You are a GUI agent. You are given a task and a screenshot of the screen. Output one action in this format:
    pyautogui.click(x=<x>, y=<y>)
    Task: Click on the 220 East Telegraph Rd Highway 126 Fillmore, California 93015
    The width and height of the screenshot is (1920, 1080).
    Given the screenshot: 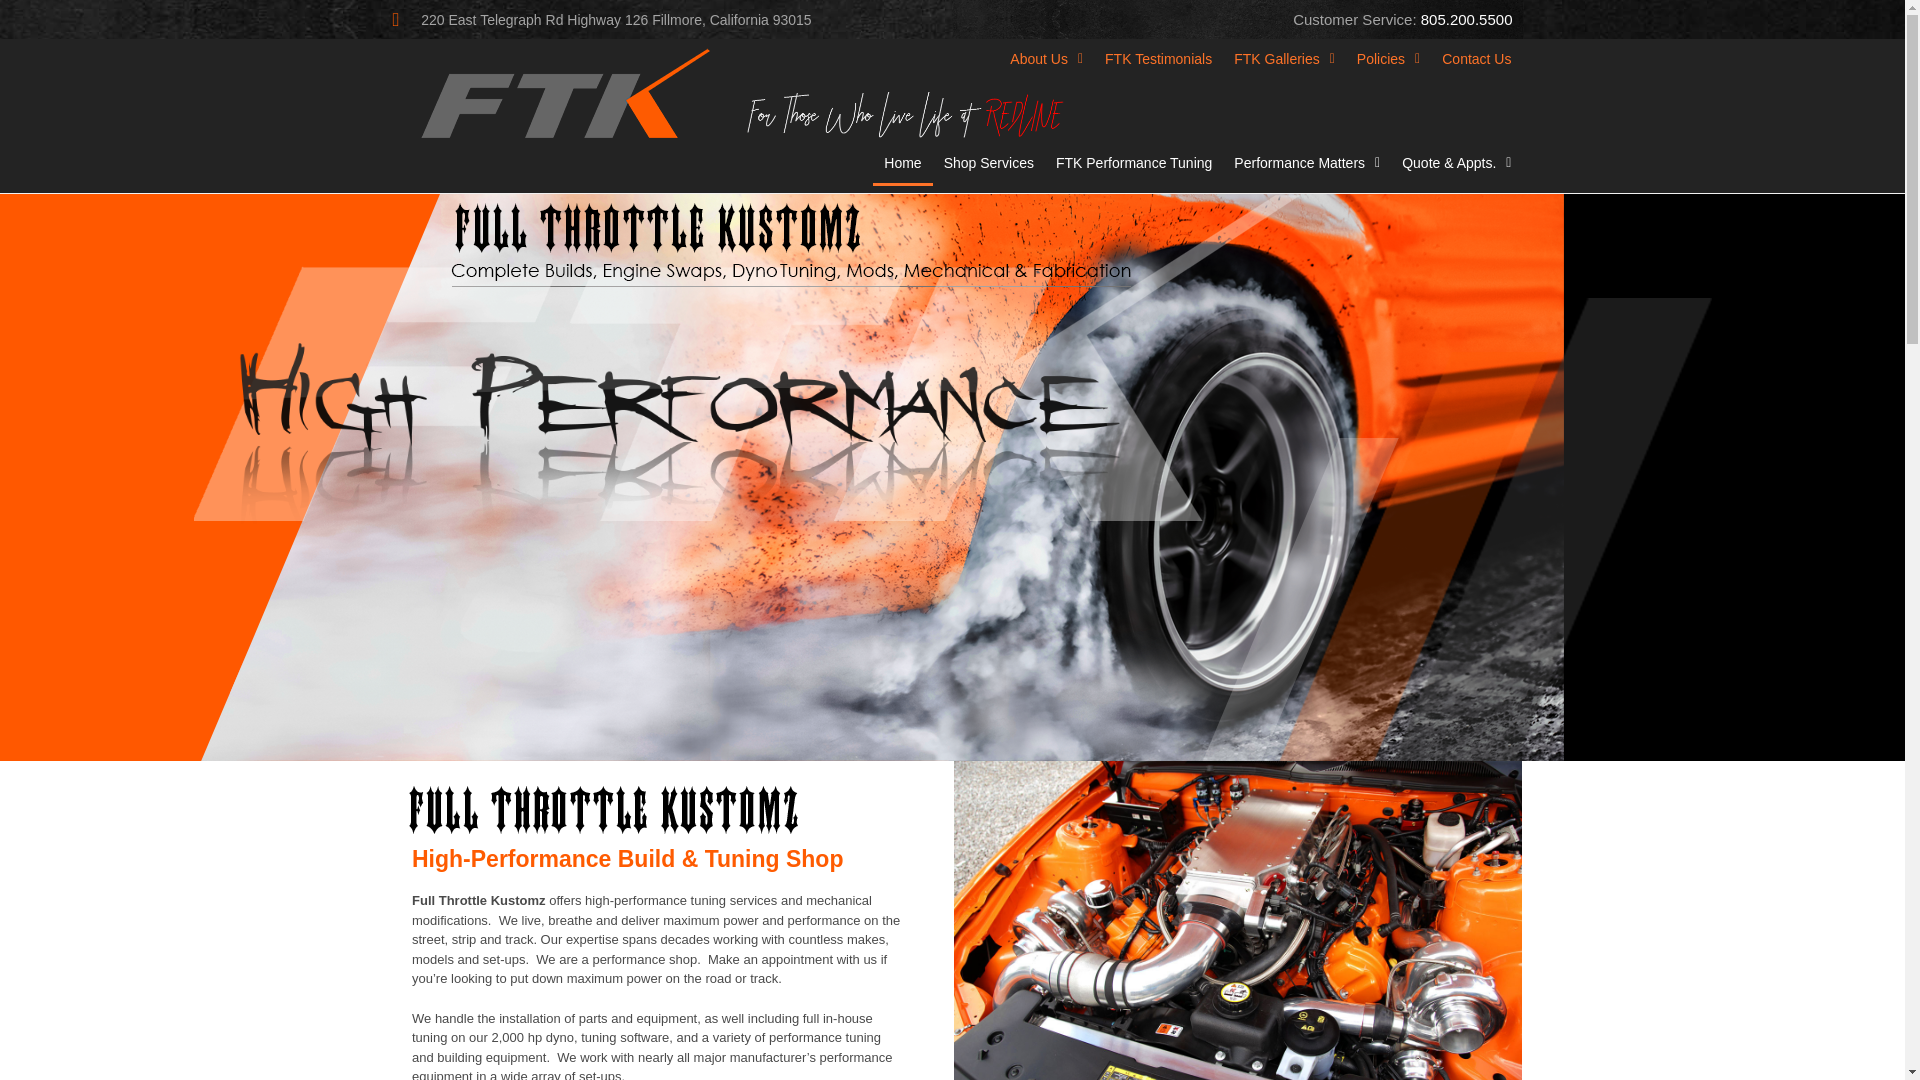 What is the action you would take?
    pyautogui.click(x=666, y=19)
    